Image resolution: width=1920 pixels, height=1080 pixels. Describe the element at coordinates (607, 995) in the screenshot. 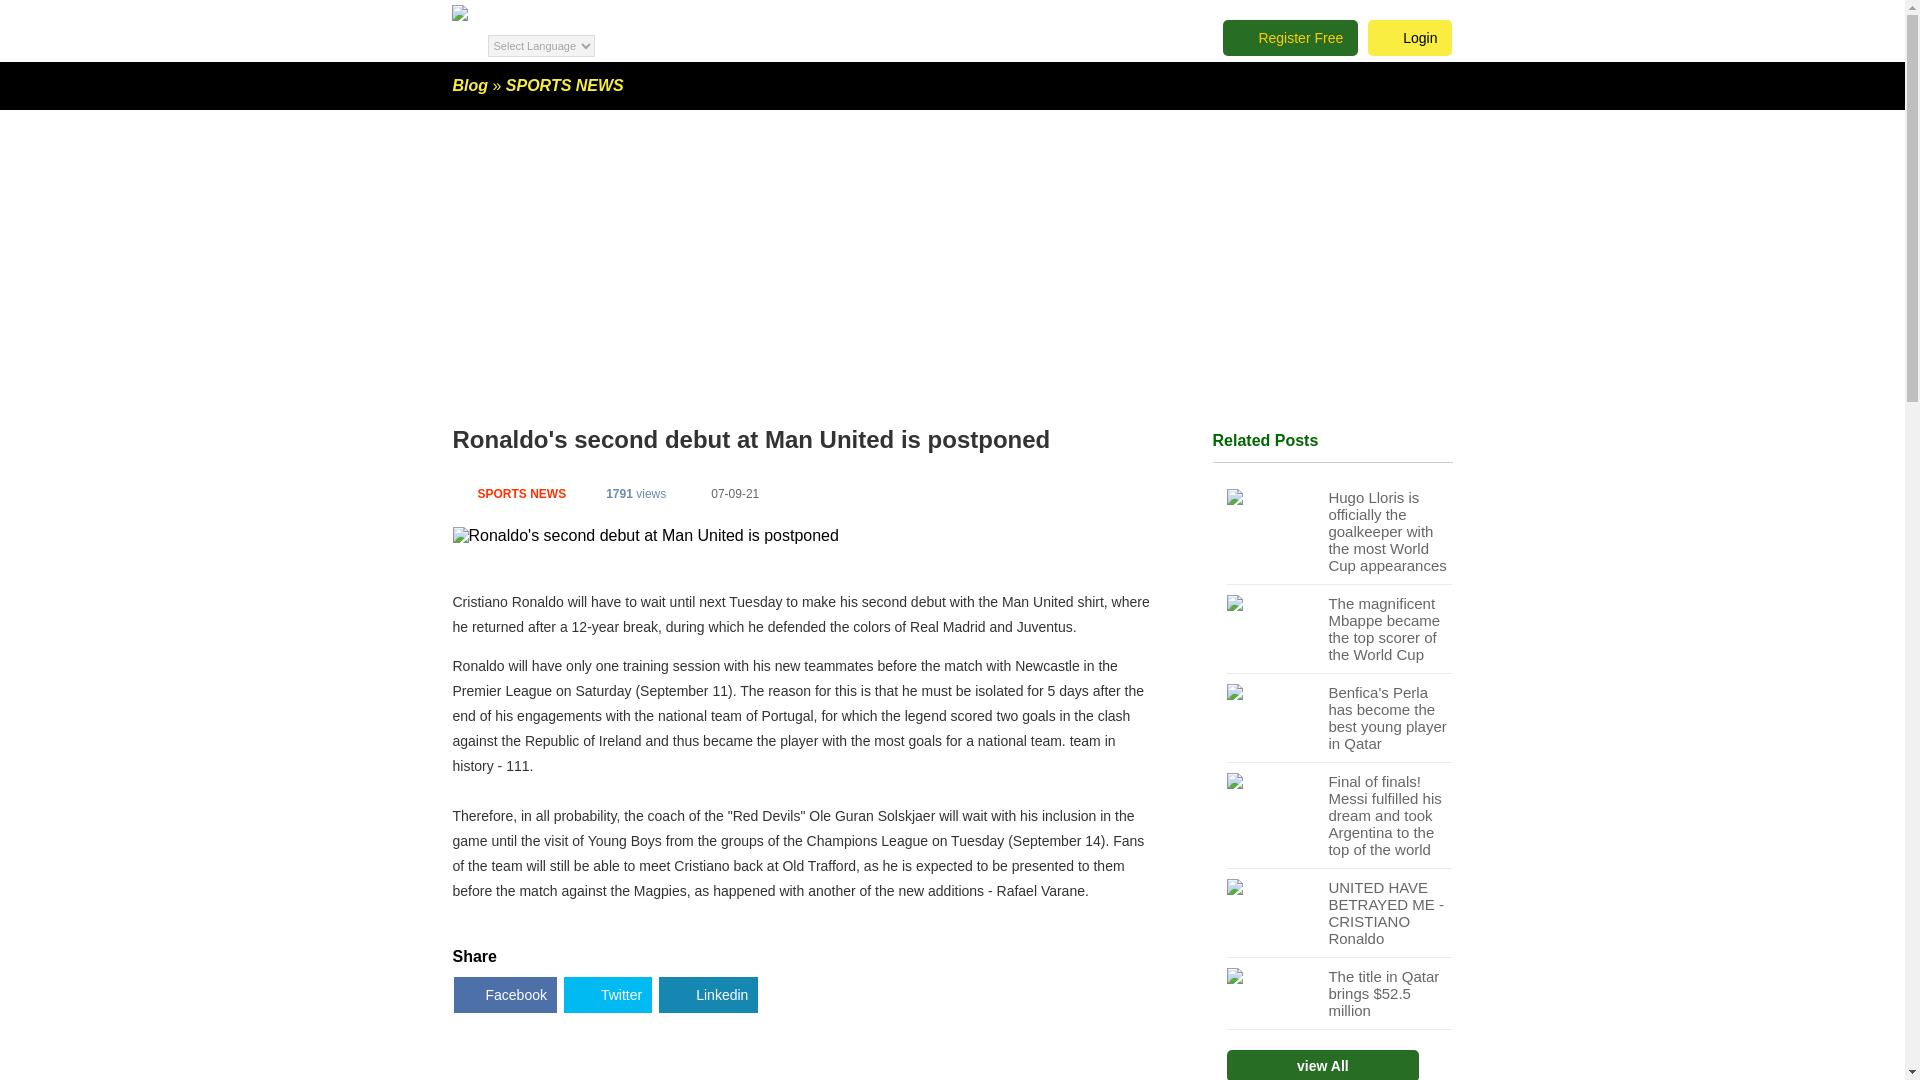

I see `Share on Twitter ` at that location.